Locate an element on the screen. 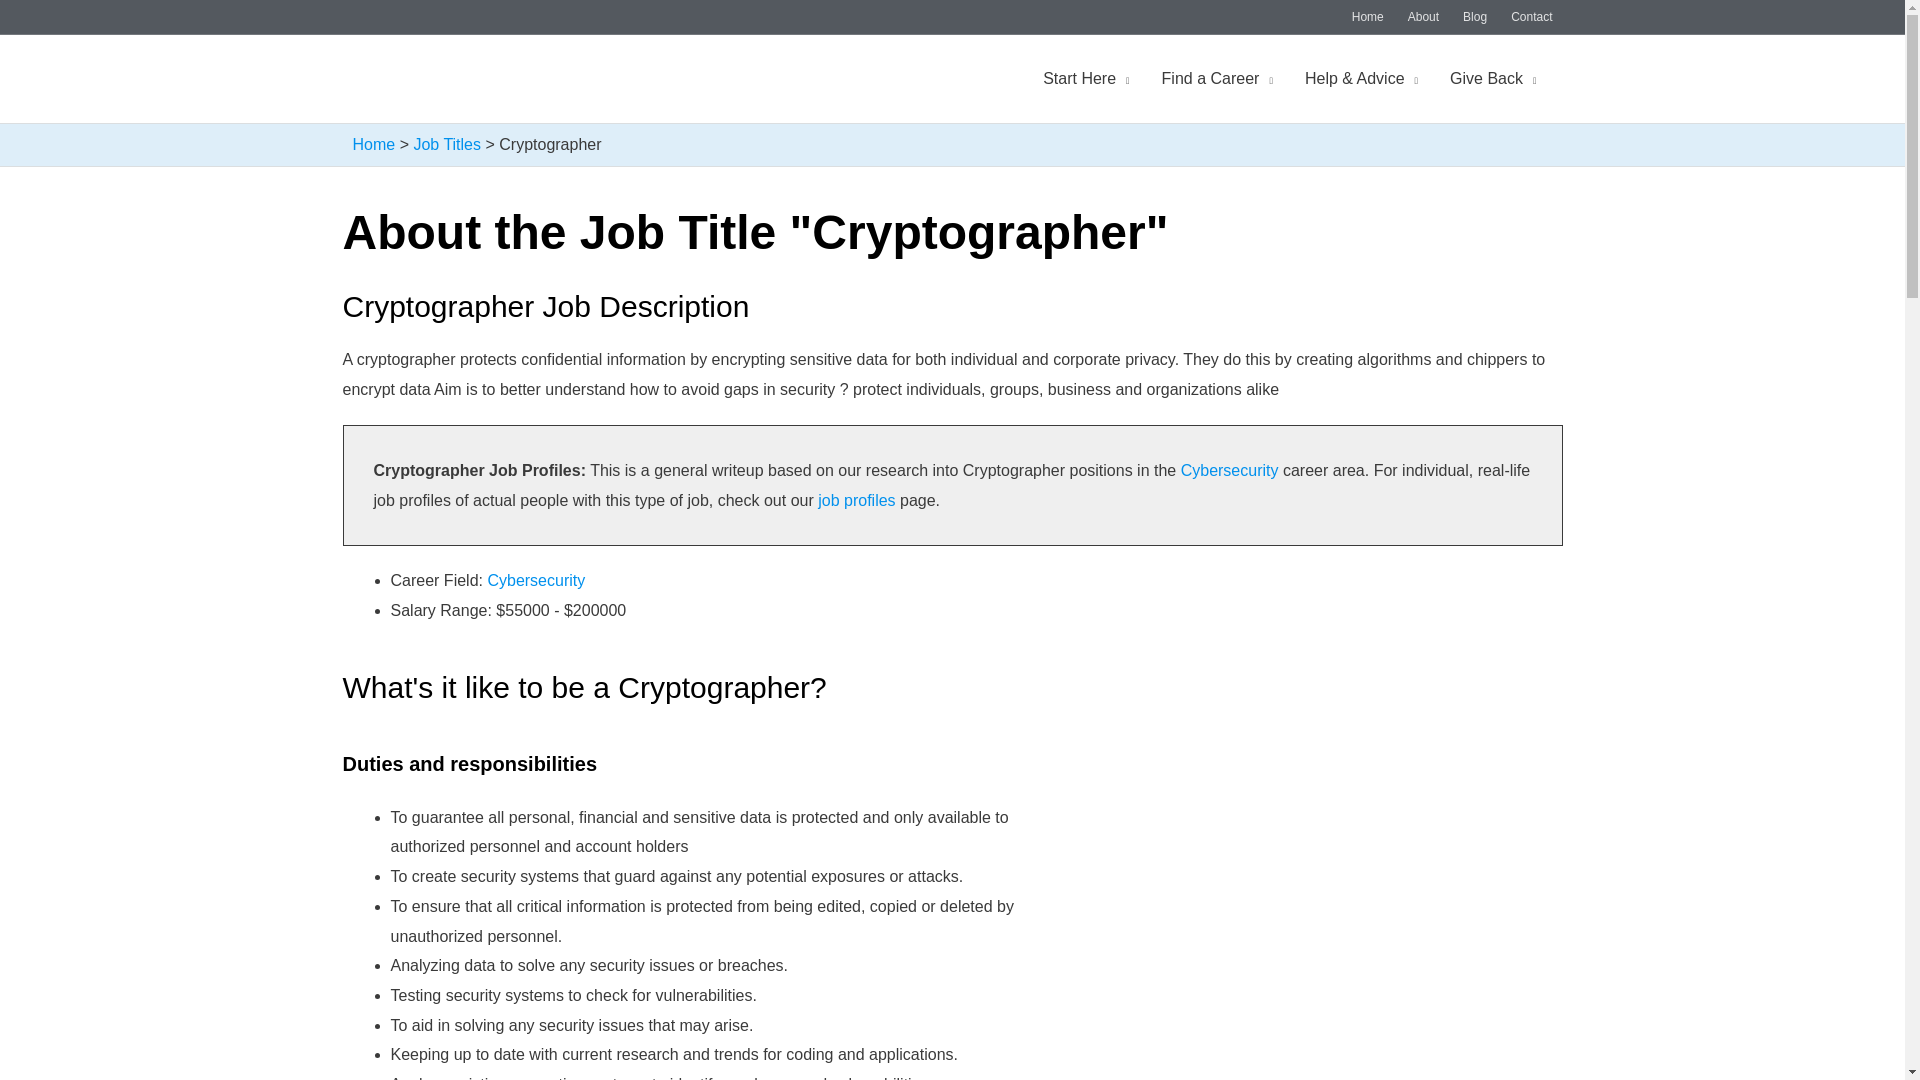 This screenshot has width=1920, height=1080. Go to The Career Project. is located at coordinates (373, 144).